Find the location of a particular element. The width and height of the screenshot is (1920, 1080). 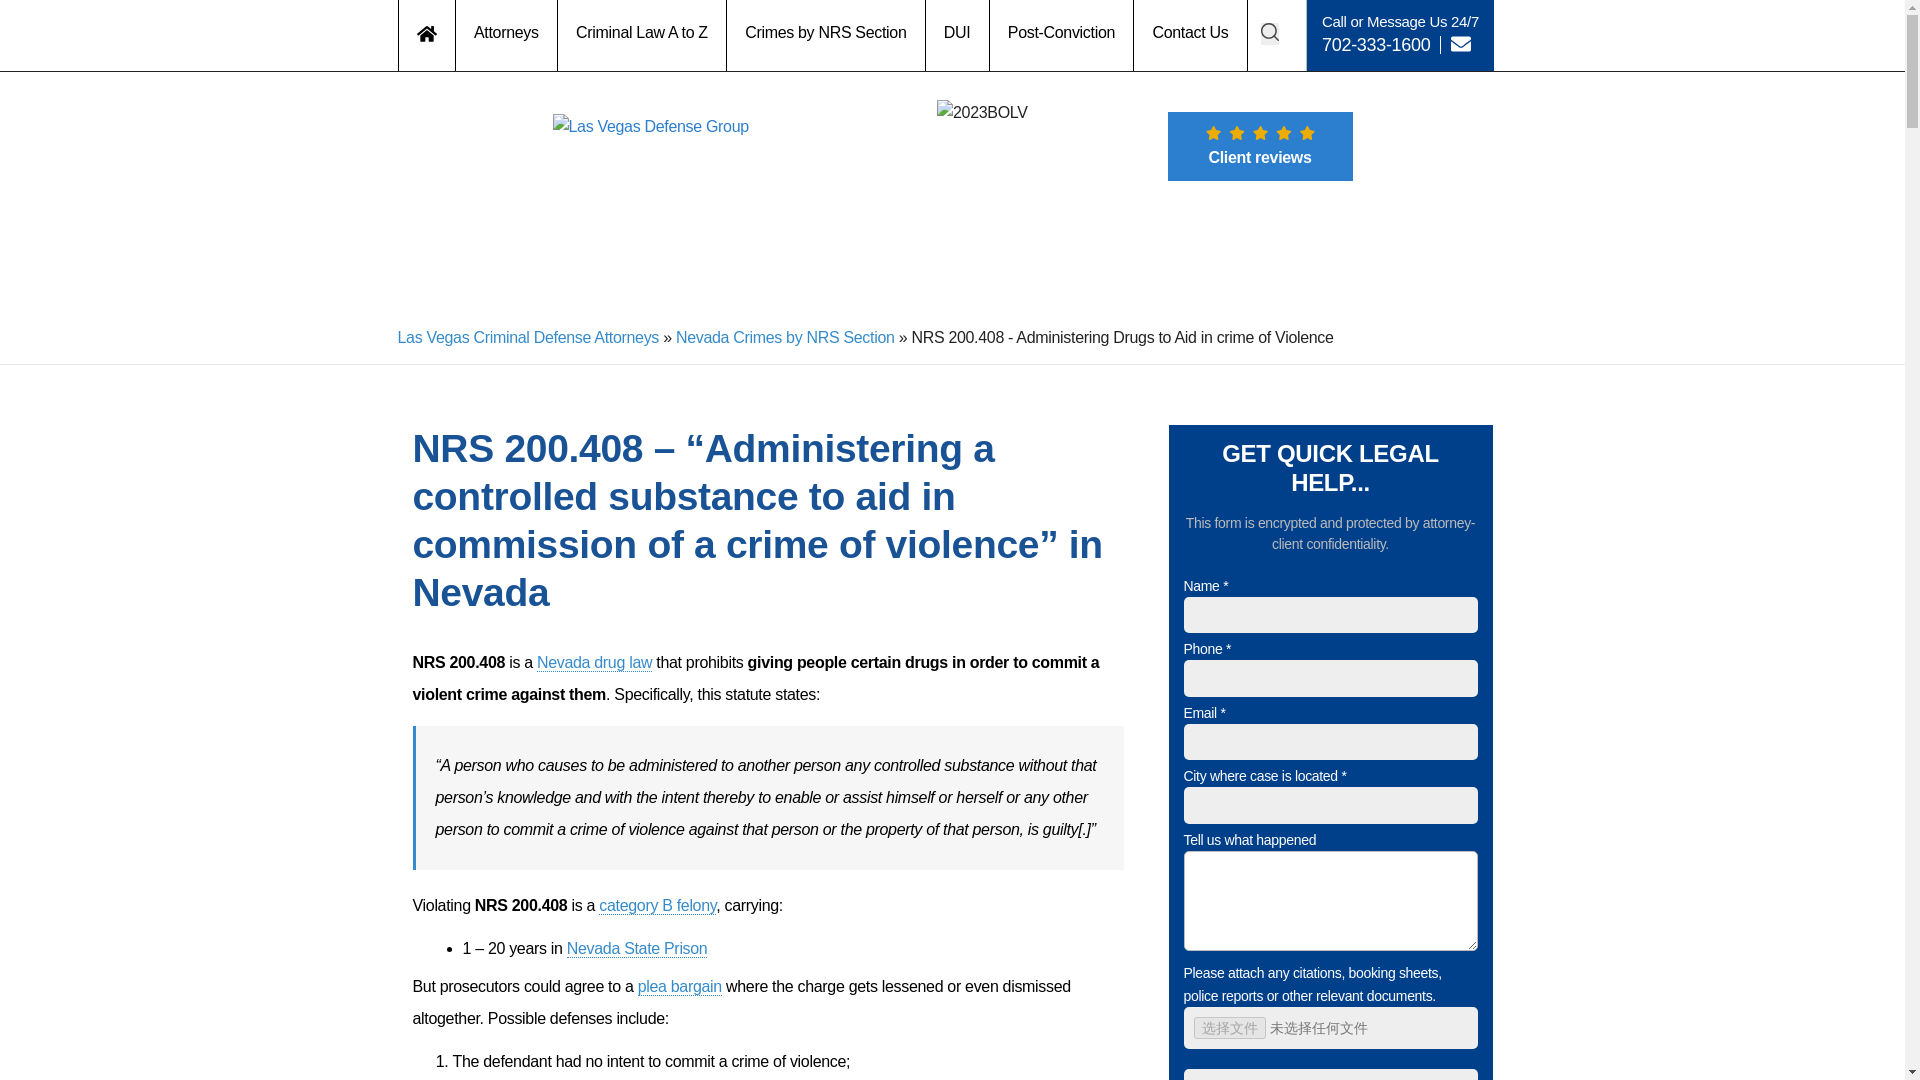

DUI is located at coordinates (958, 36).